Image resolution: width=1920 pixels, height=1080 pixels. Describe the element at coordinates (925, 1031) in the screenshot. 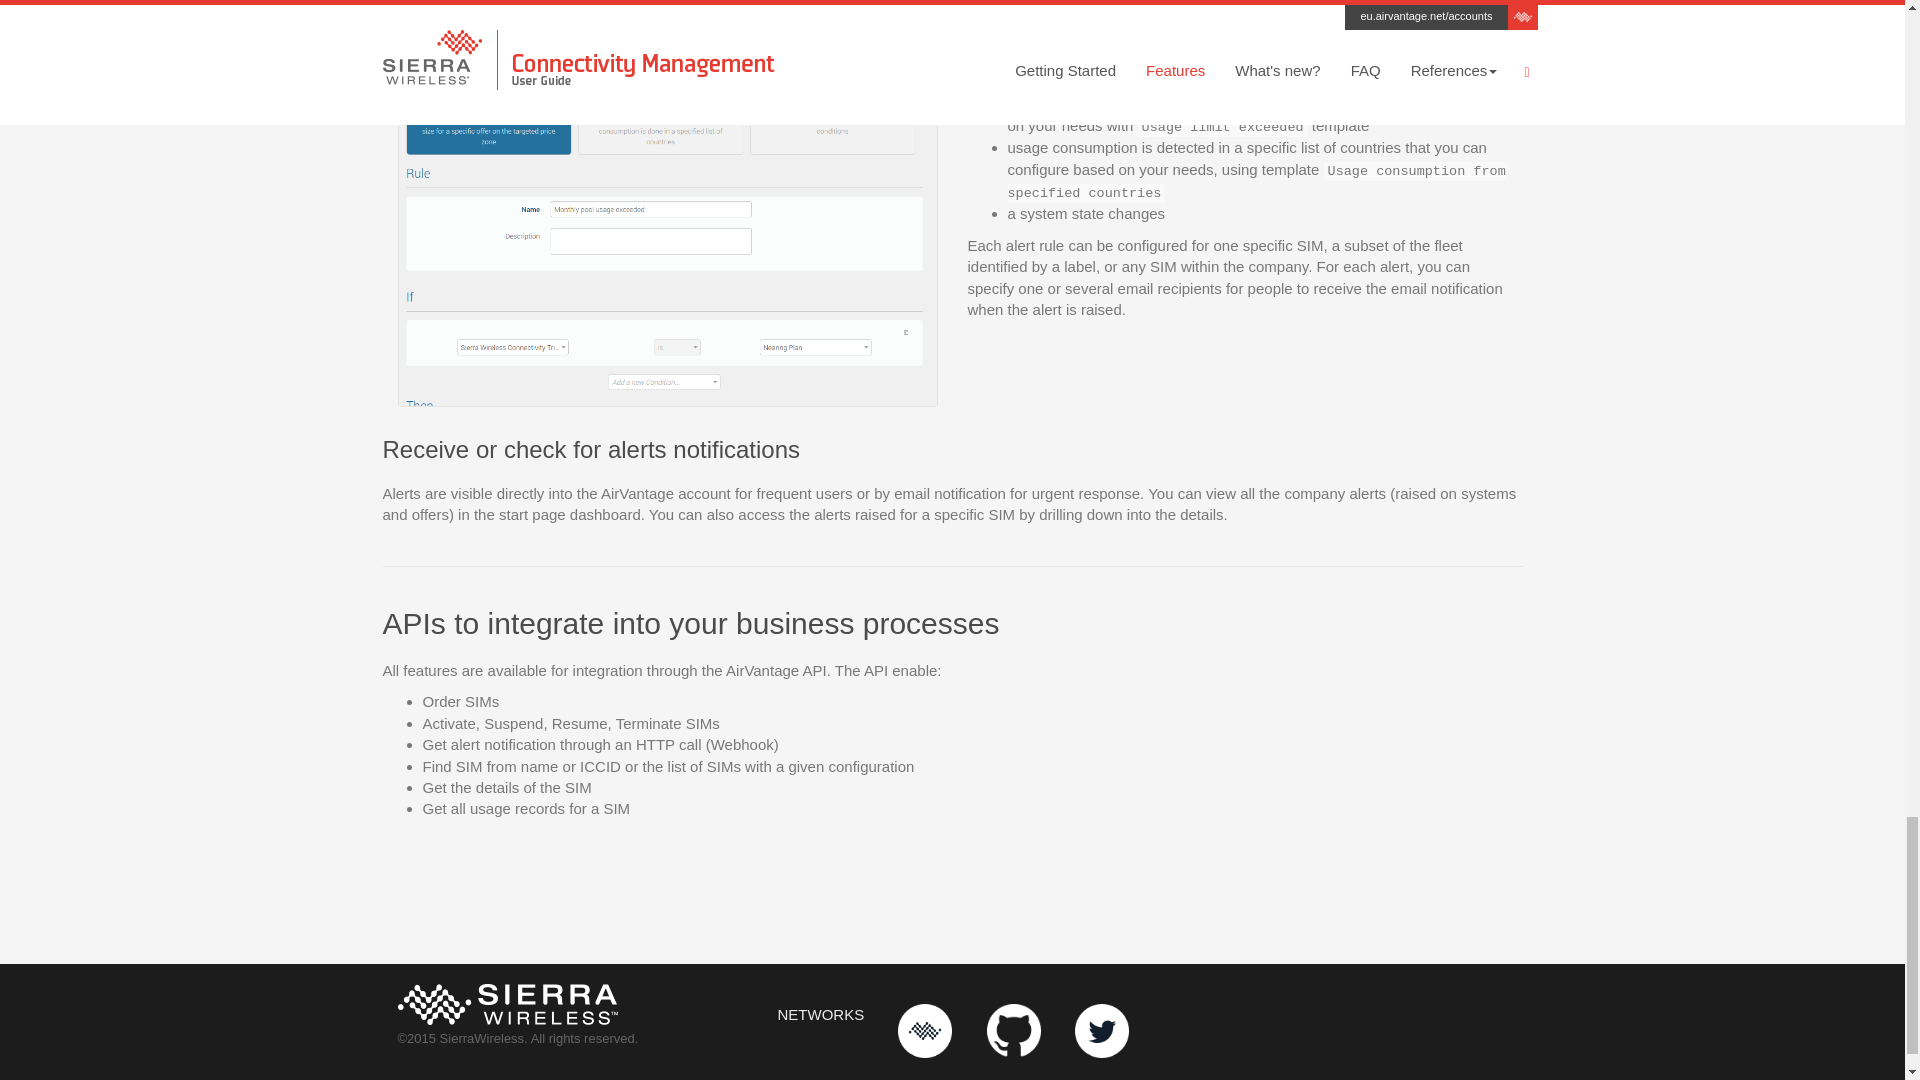

I see `Sierra Wireless Web Site` at that location.